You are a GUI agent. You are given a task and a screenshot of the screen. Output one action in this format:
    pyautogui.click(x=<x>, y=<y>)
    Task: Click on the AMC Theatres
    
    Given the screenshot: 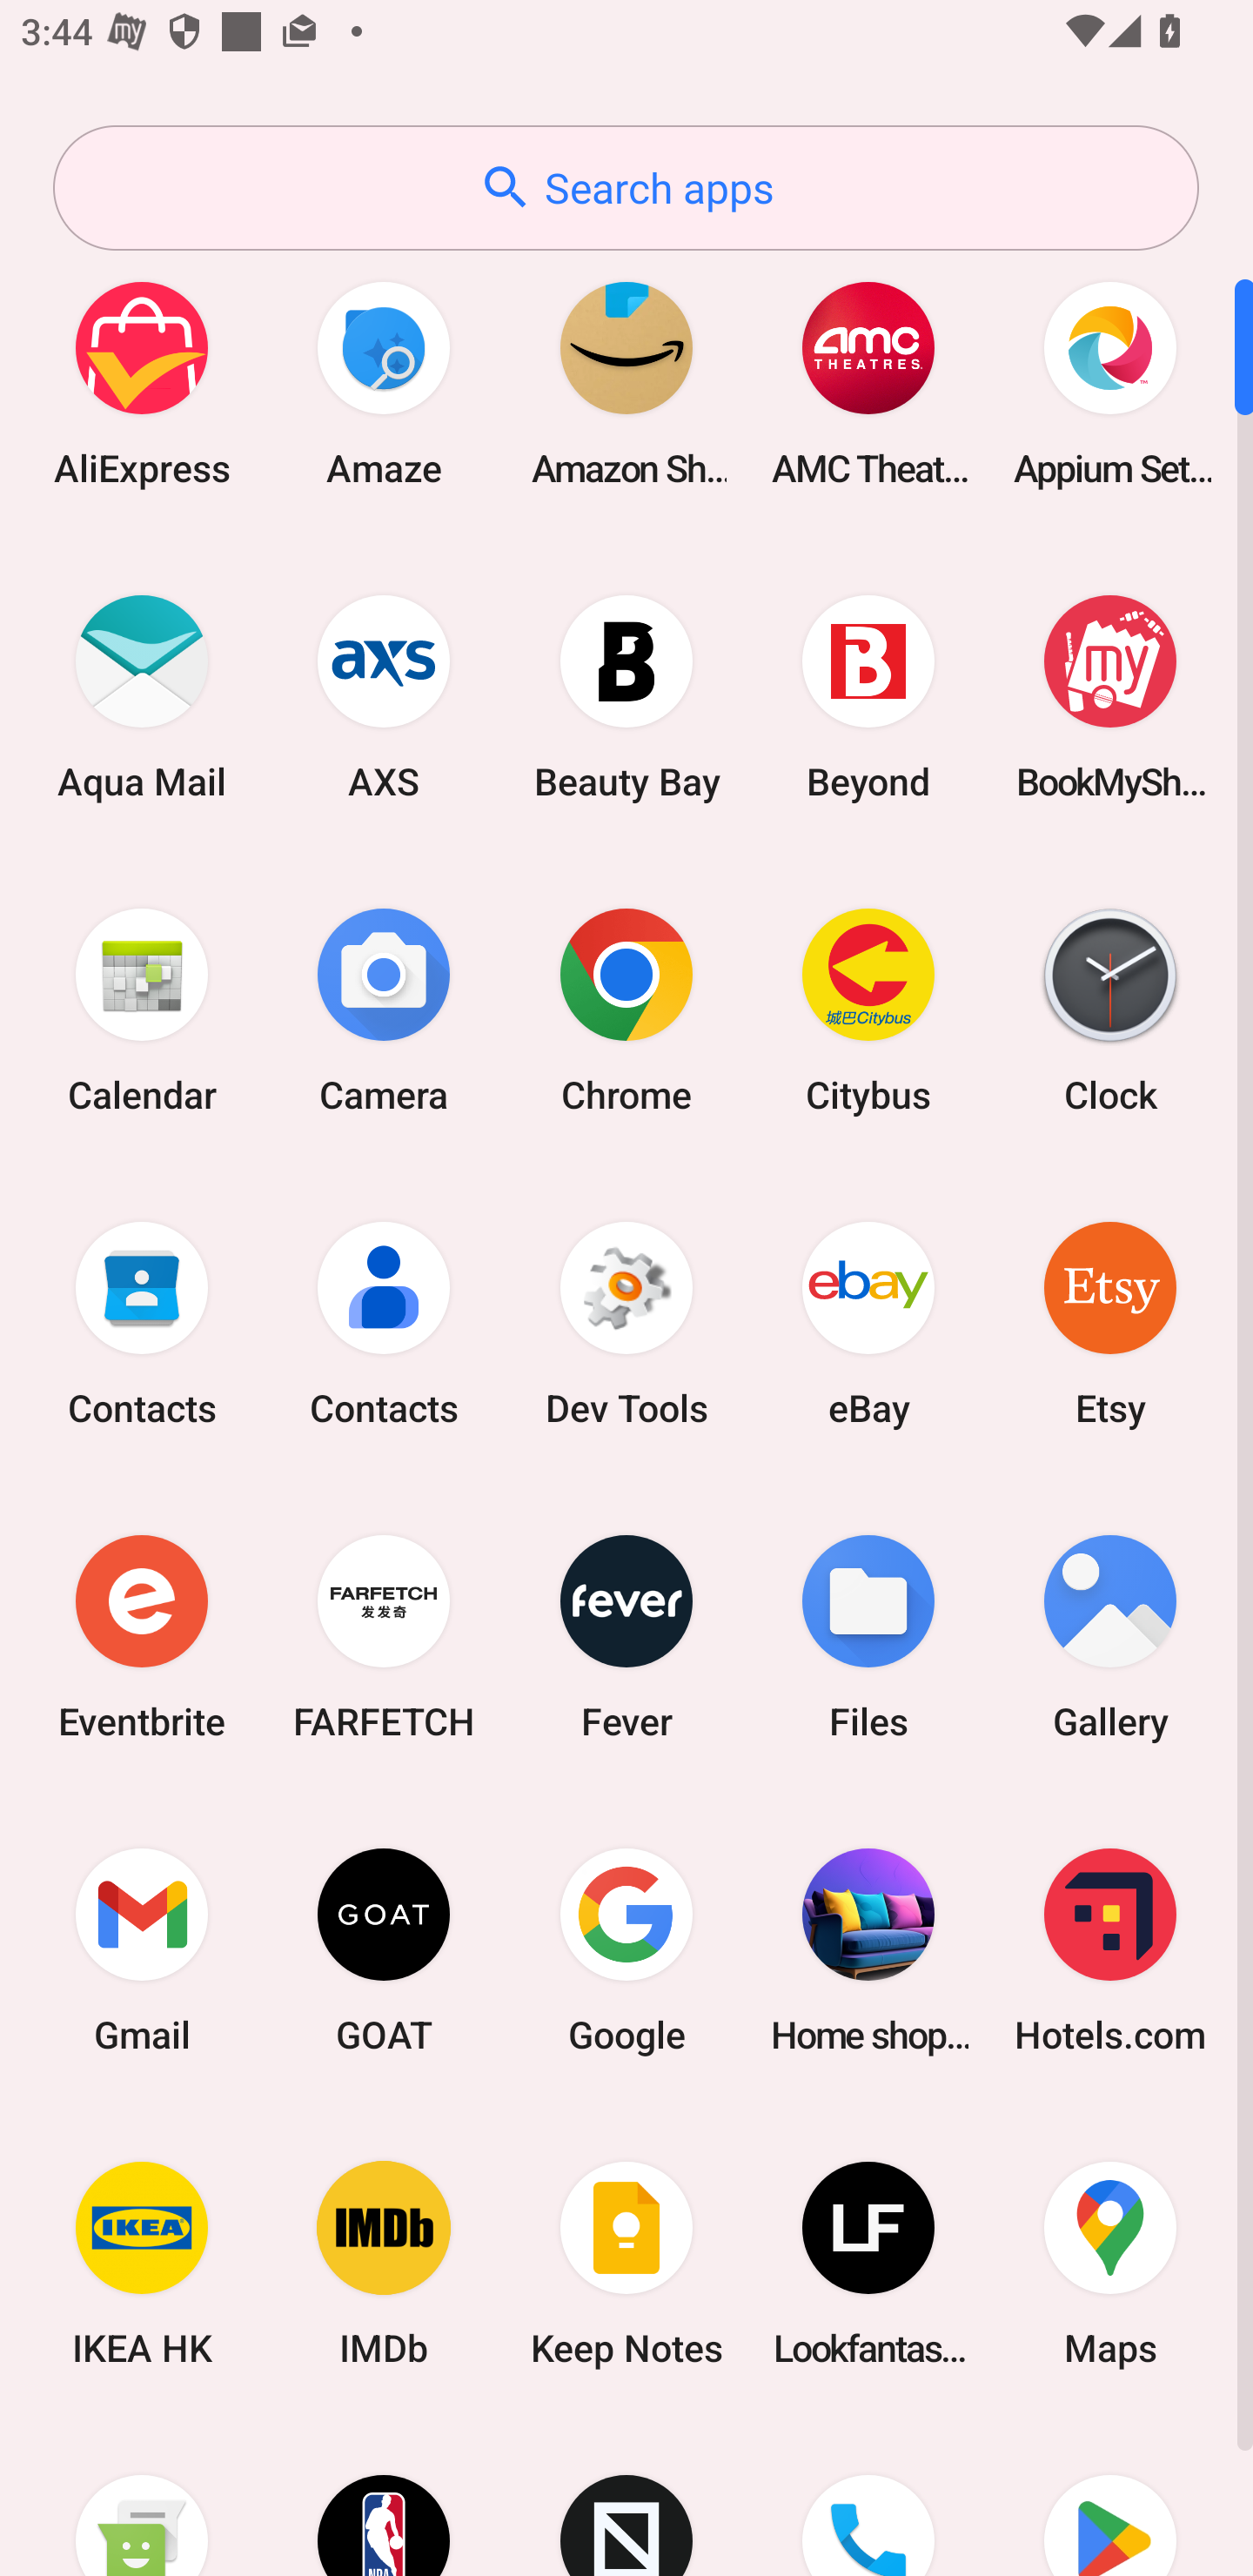 What is the action you would take?
    pyautogui.click(x=868, y=383)
    